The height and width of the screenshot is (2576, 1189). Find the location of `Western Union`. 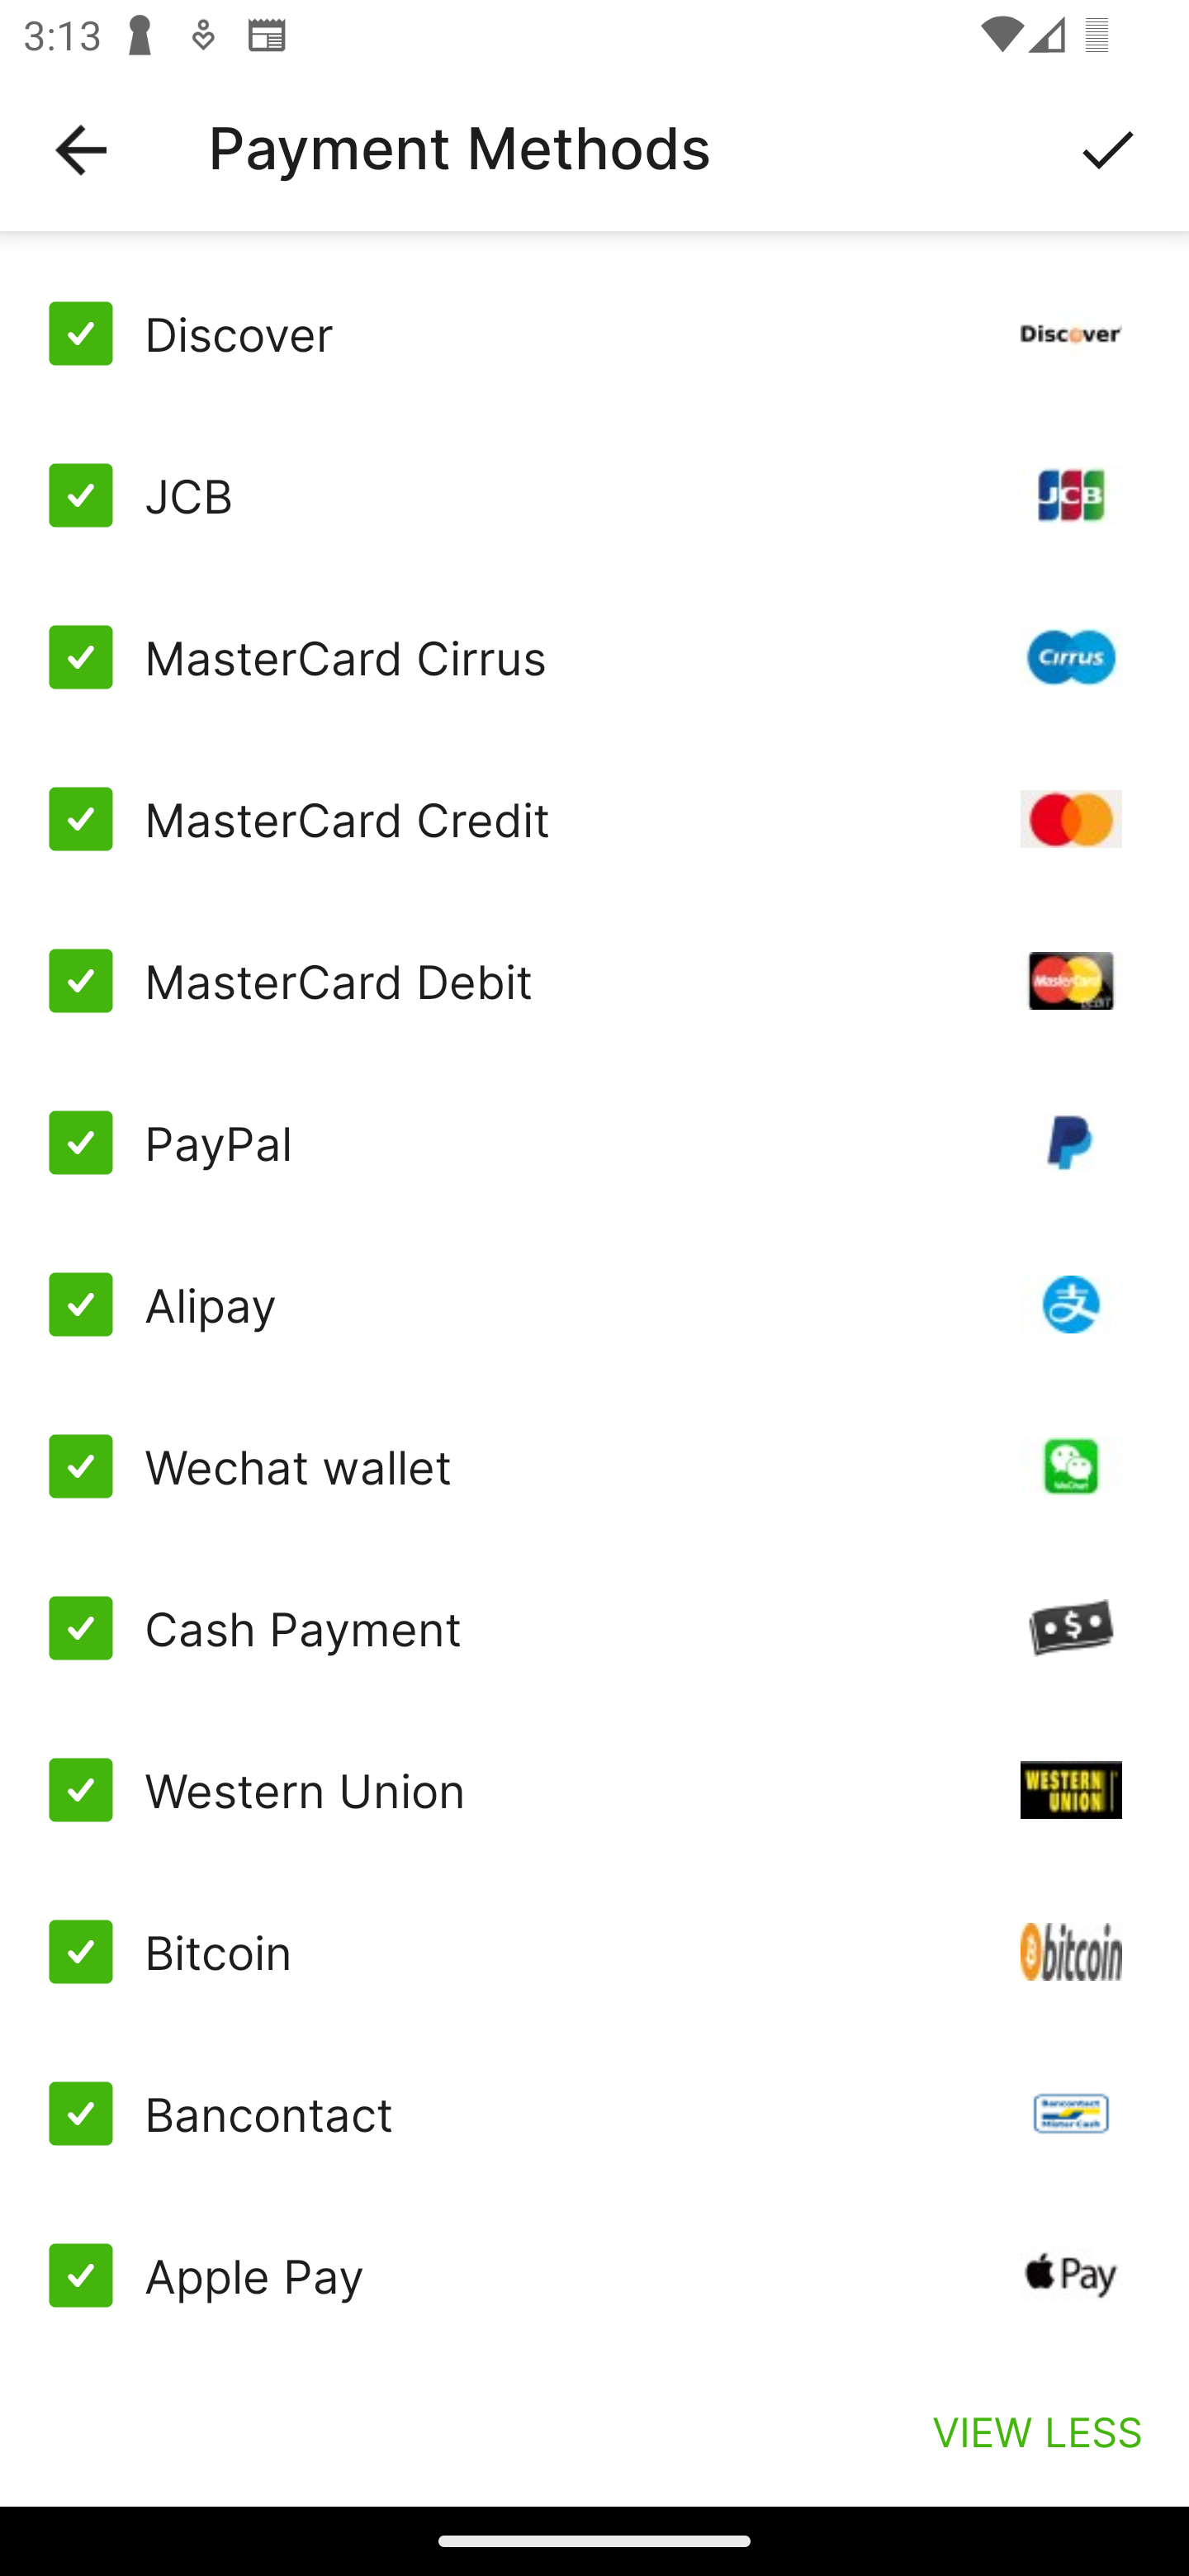

Western Union is located at coordinates (594, 1788).